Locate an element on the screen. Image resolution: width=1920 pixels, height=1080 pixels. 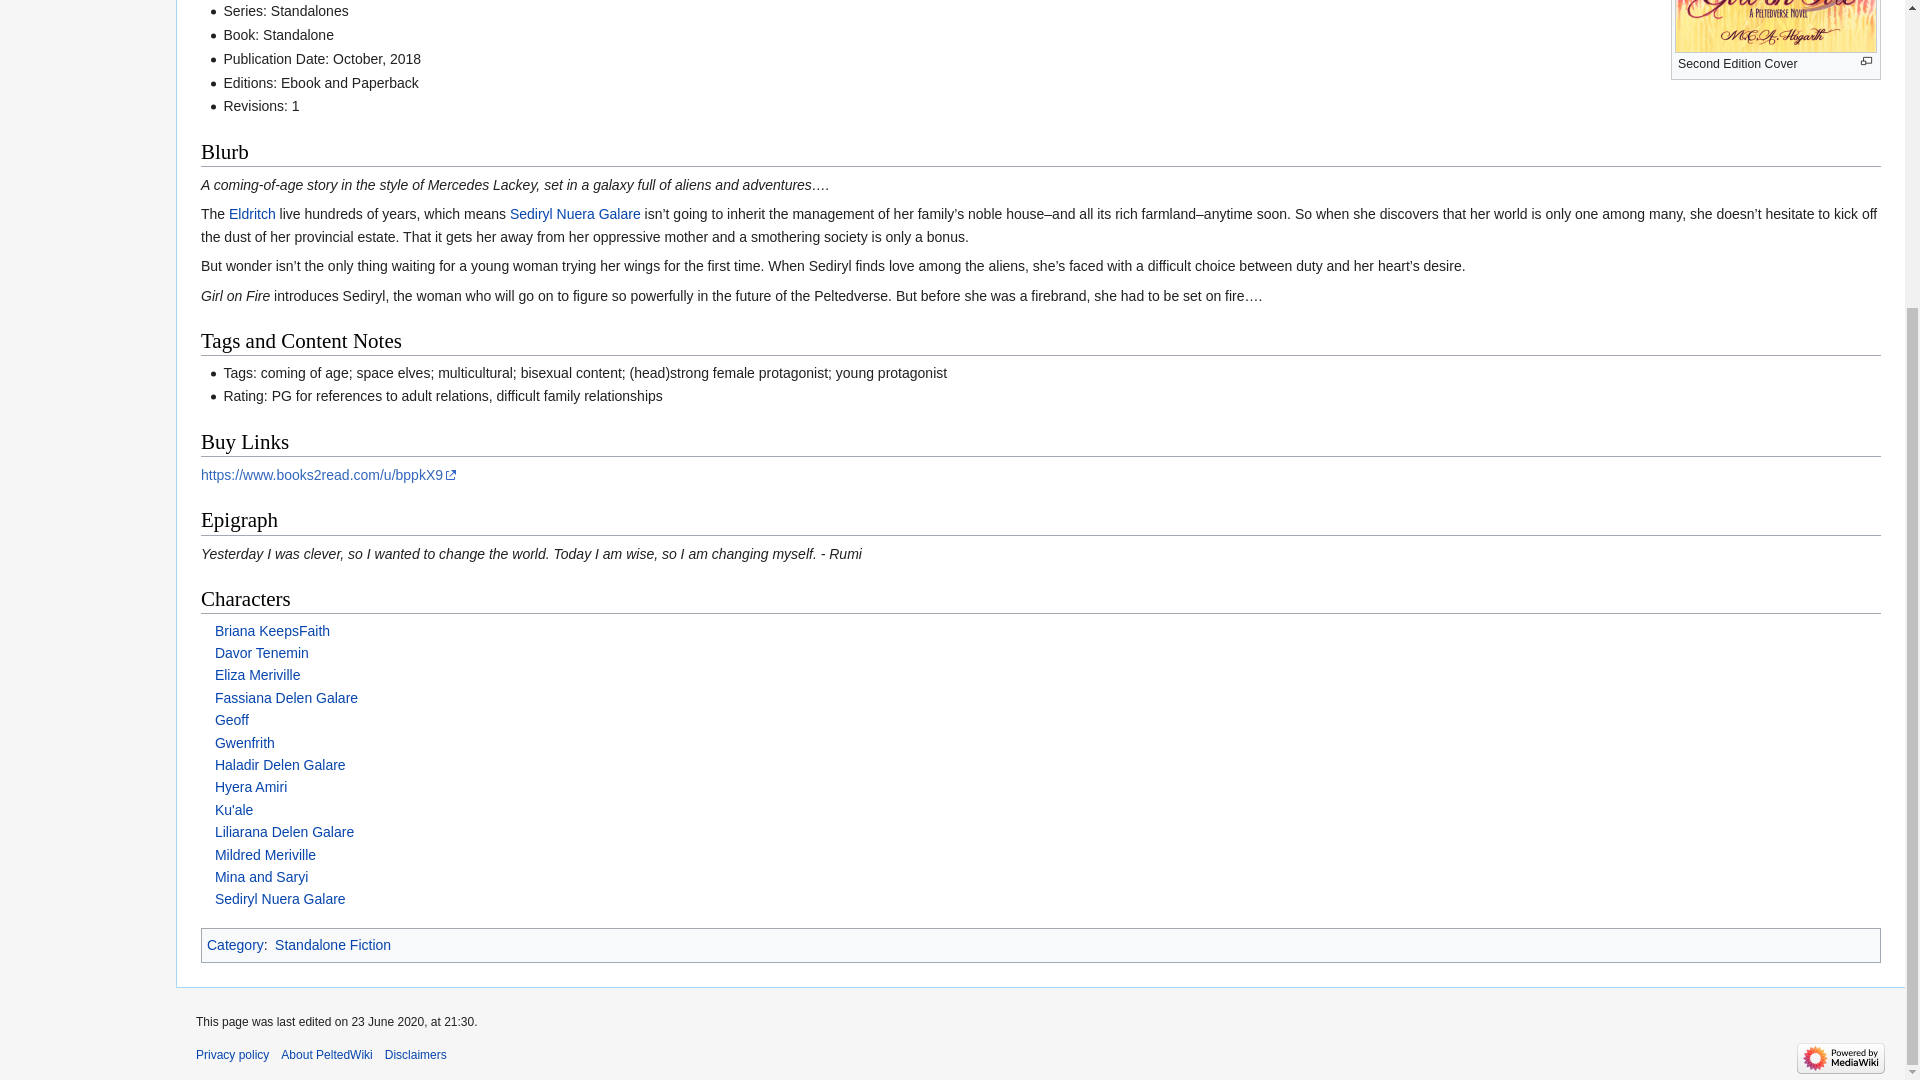
Eliza Meriville is located at coordinates (258, 674).